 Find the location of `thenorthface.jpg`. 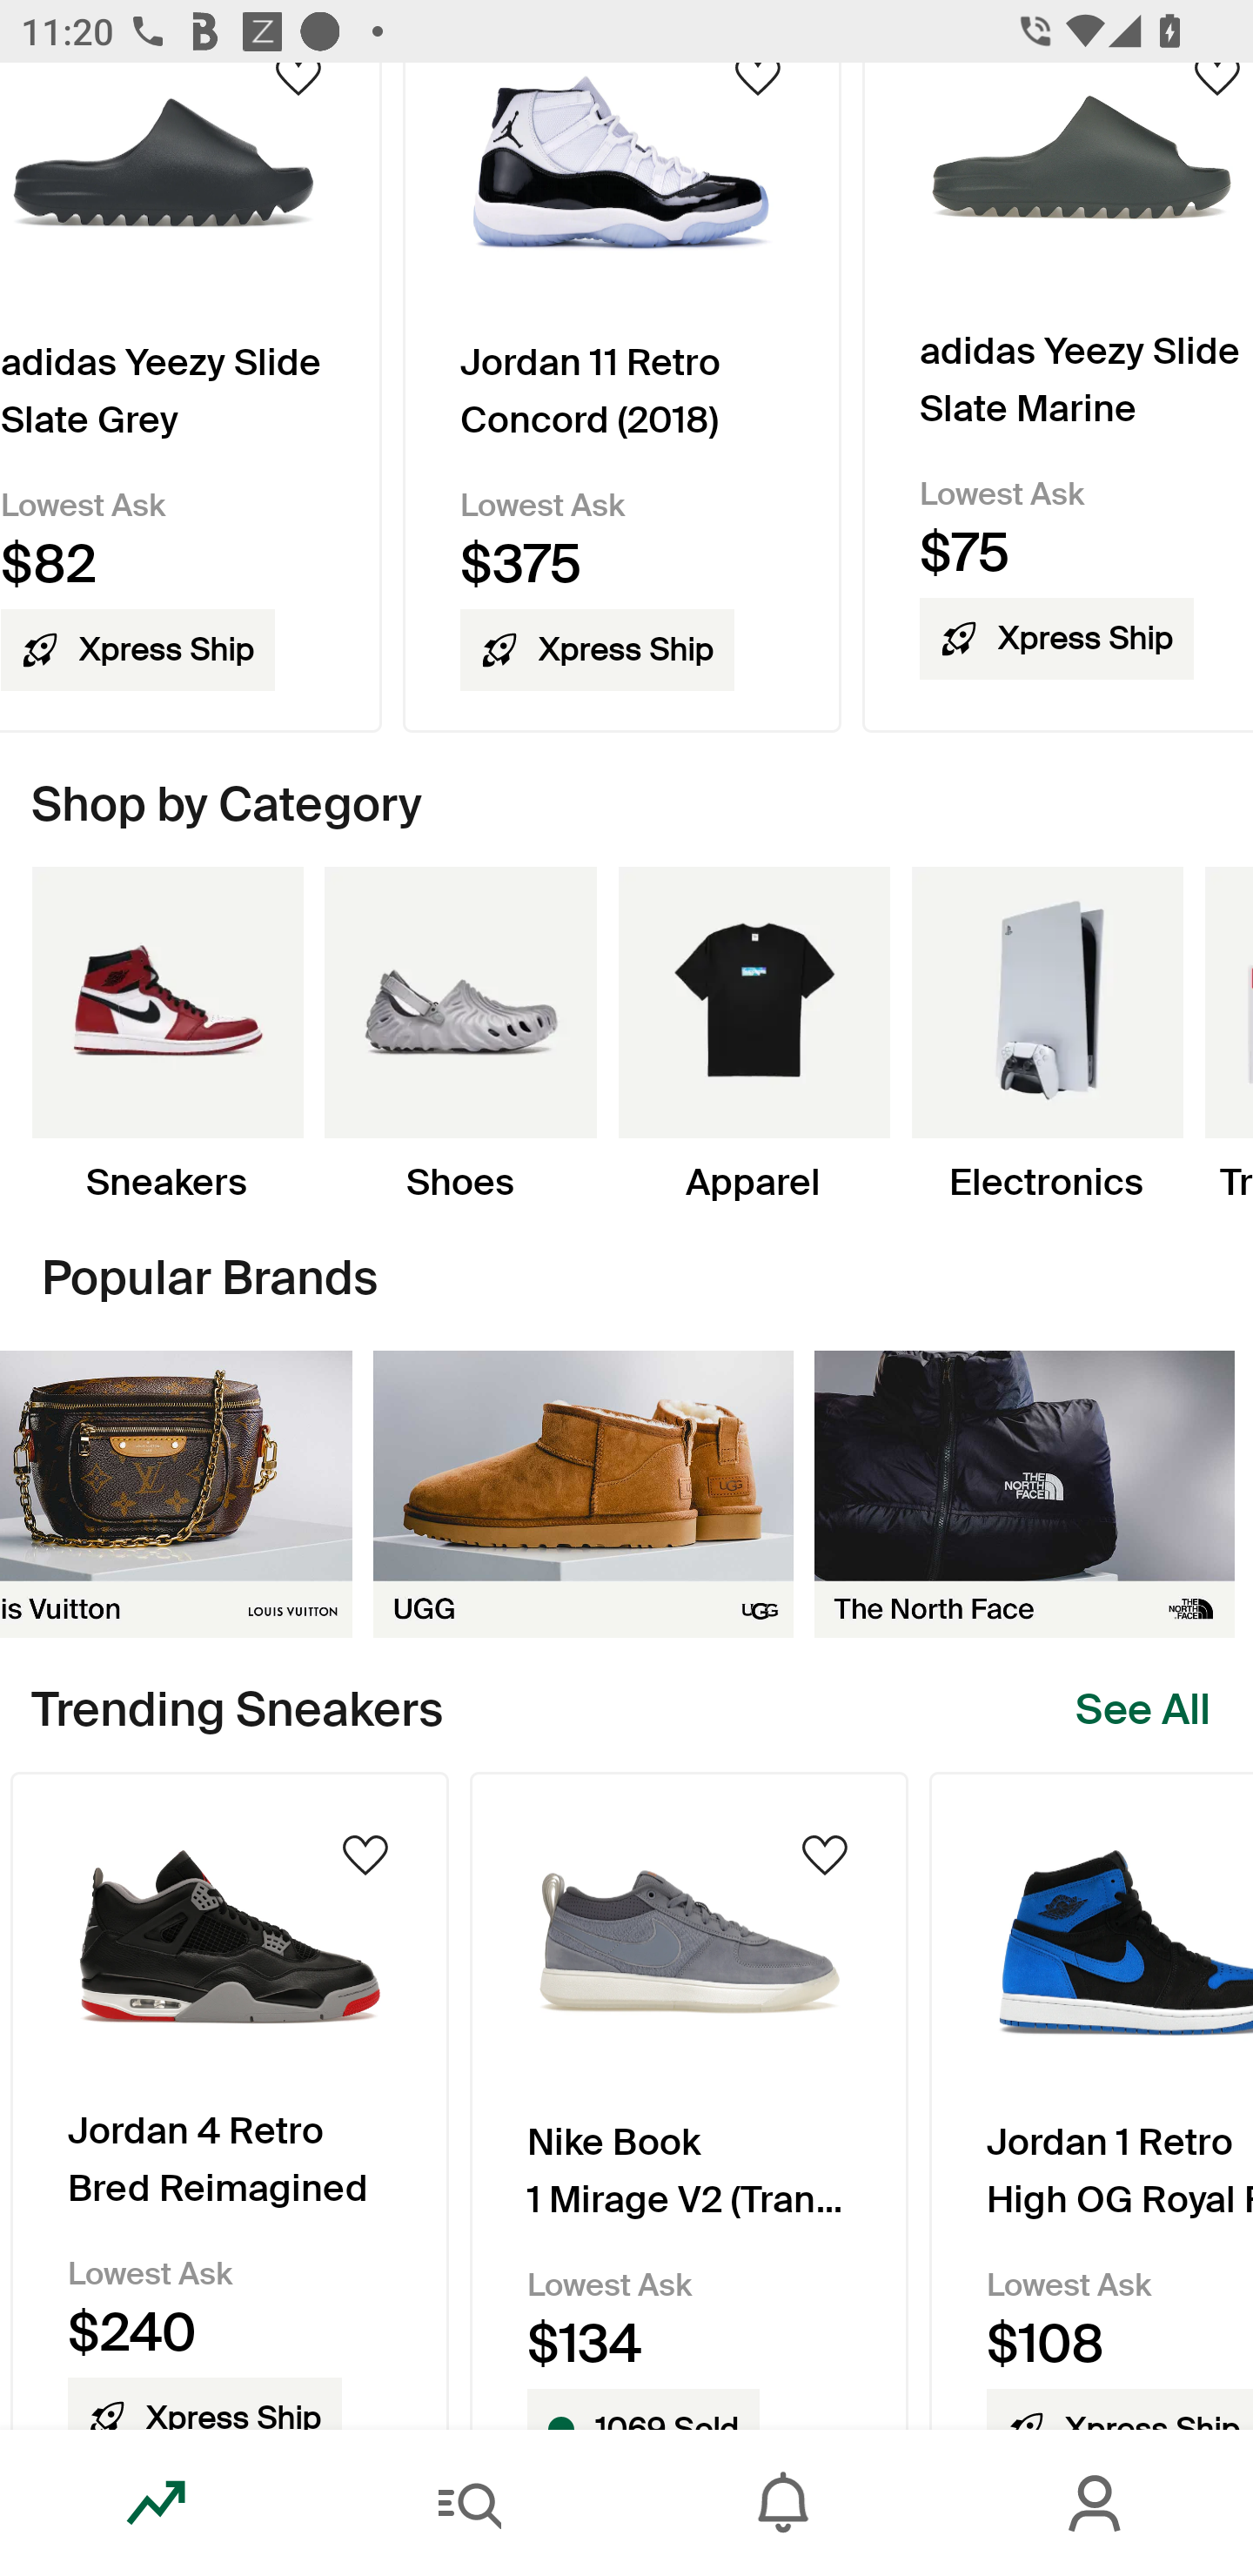

thenorthface.jpg is located at coordinates (1024, 1493).